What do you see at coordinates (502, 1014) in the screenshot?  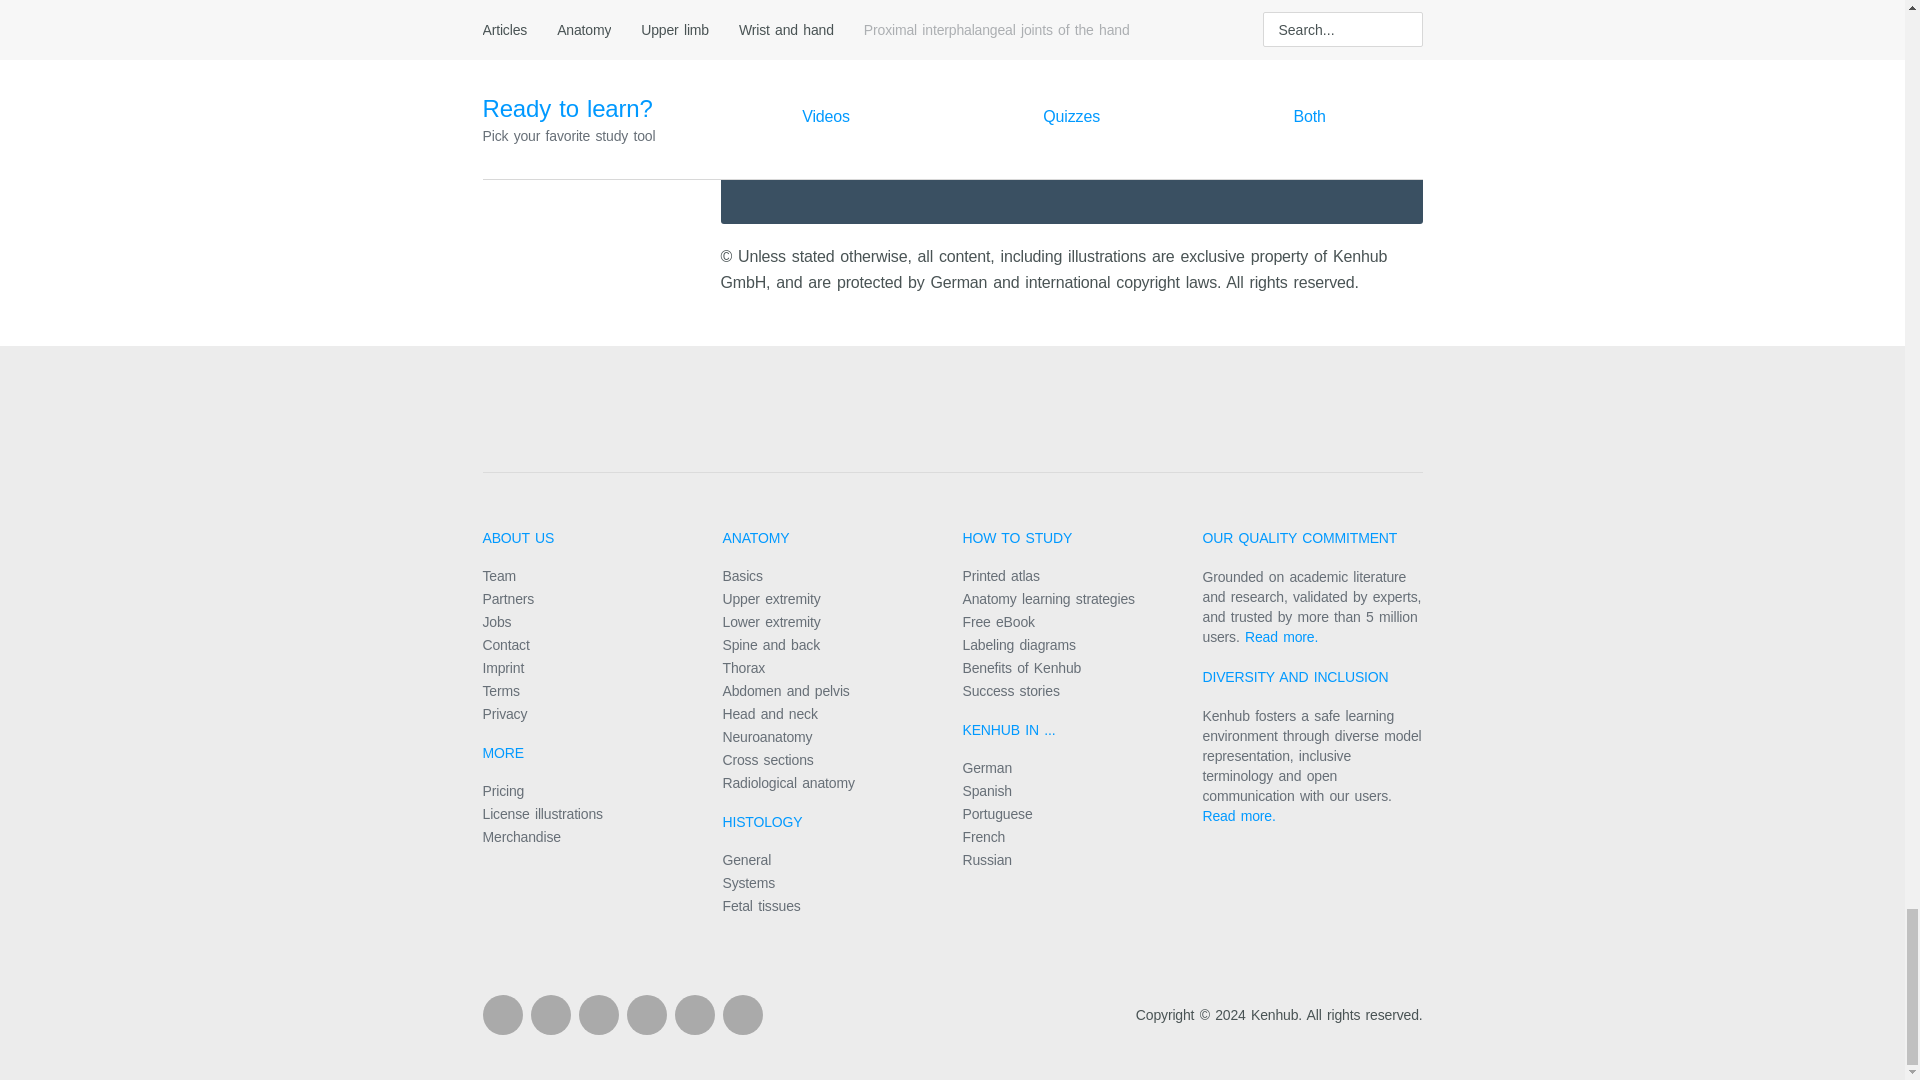 I see `Facebook` at bounding box center [502, 1014].